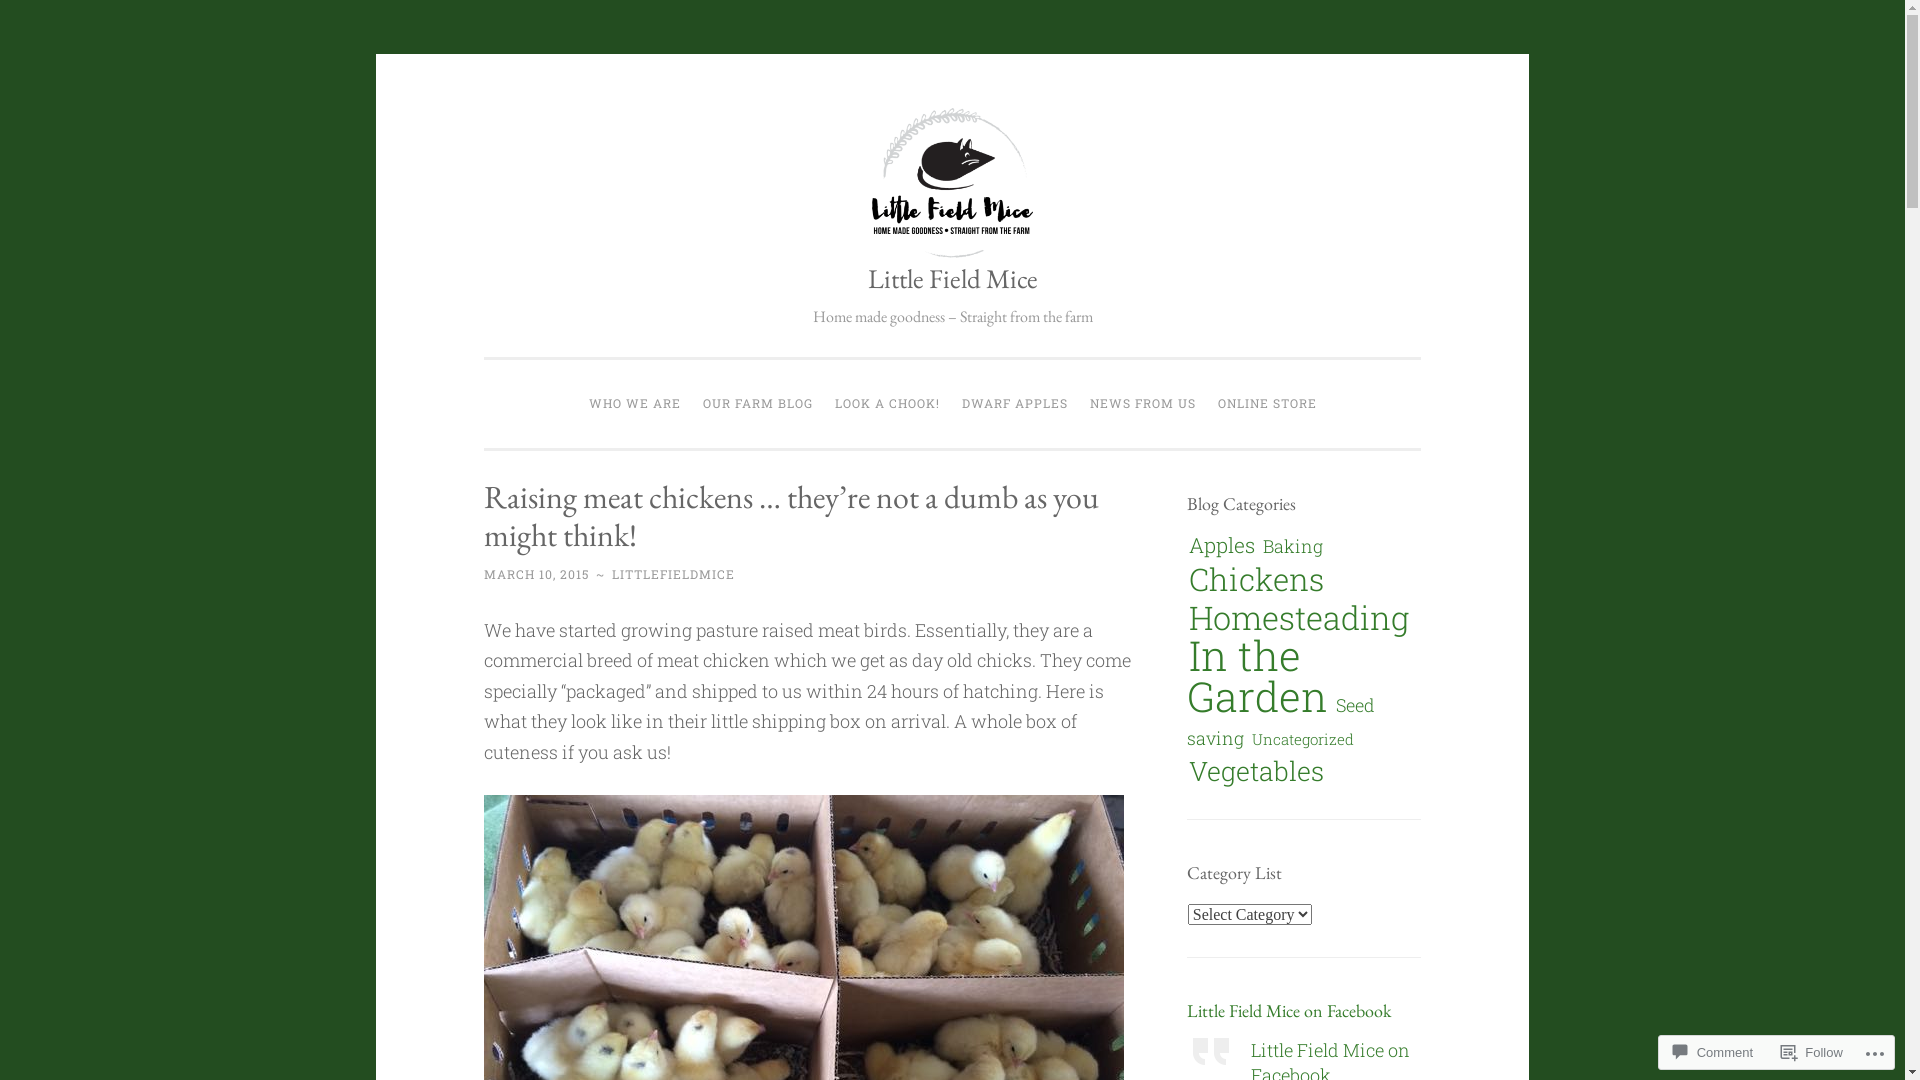 The image size is (1920, 1080). Describe the element at coordinates (1303, 739) in the screenshot. I see `Uncategorized` at that location.